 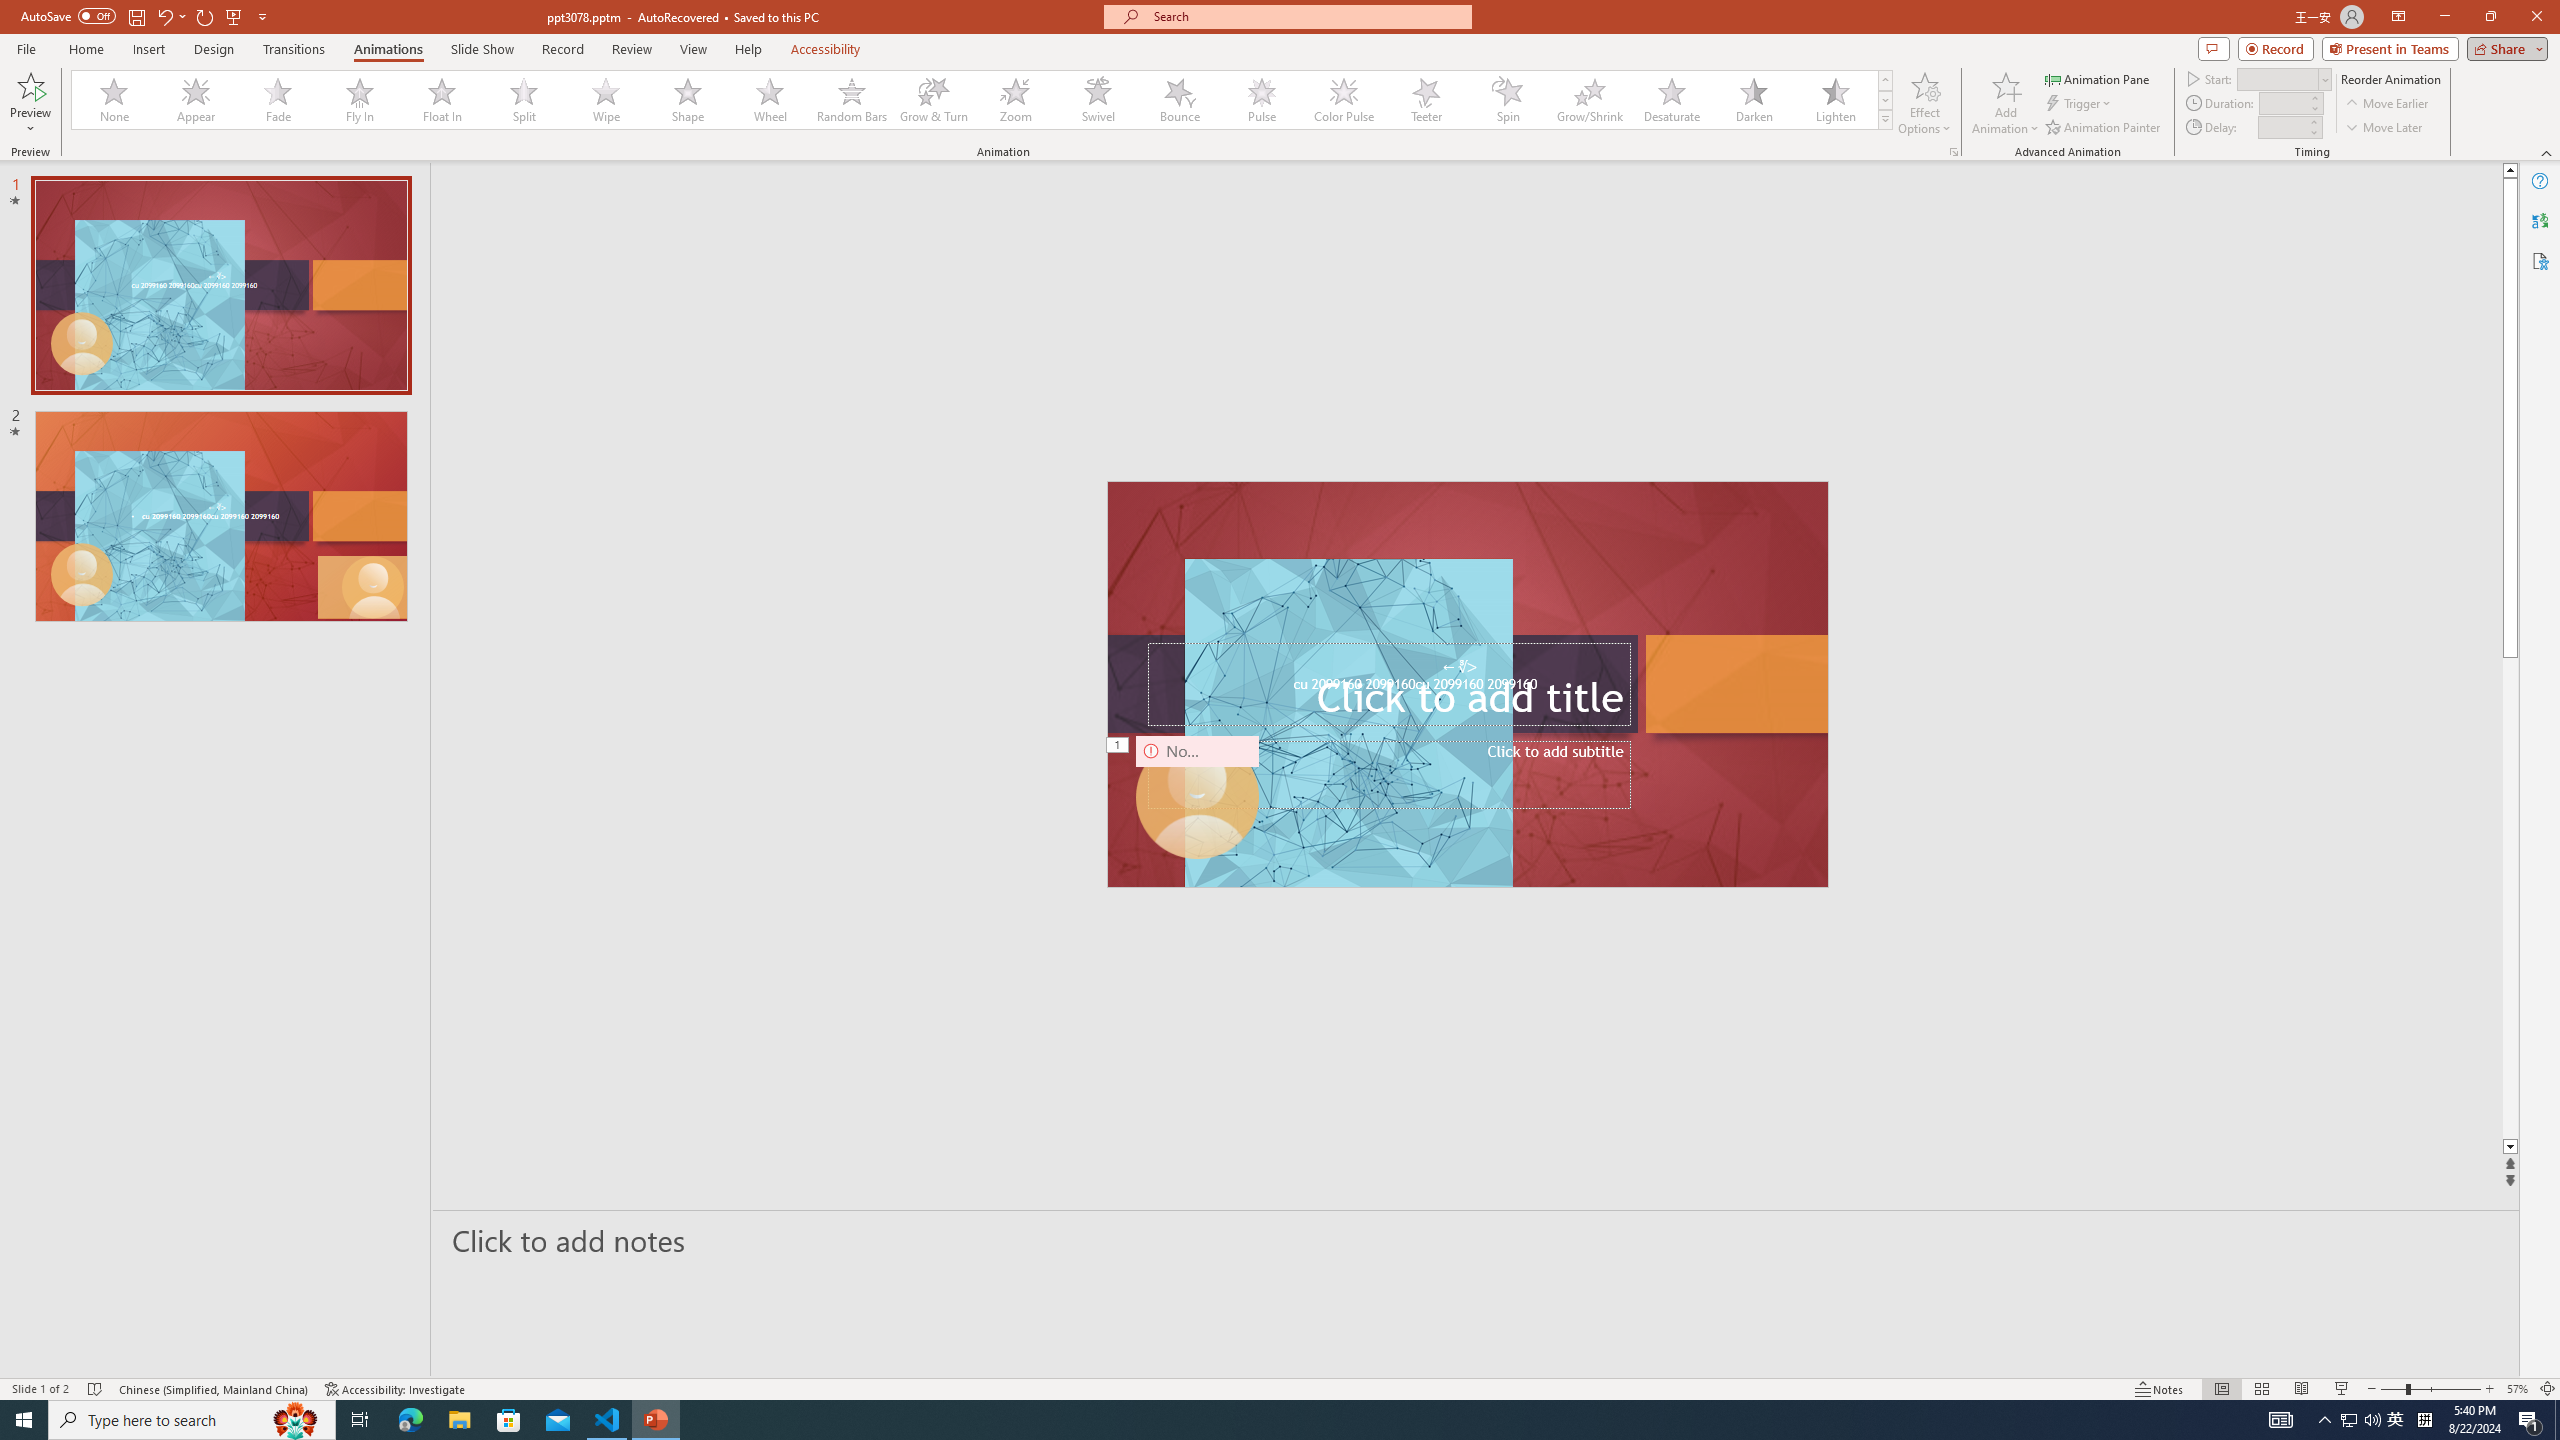 I want to click on Wheel, so click(x=770, y=100).